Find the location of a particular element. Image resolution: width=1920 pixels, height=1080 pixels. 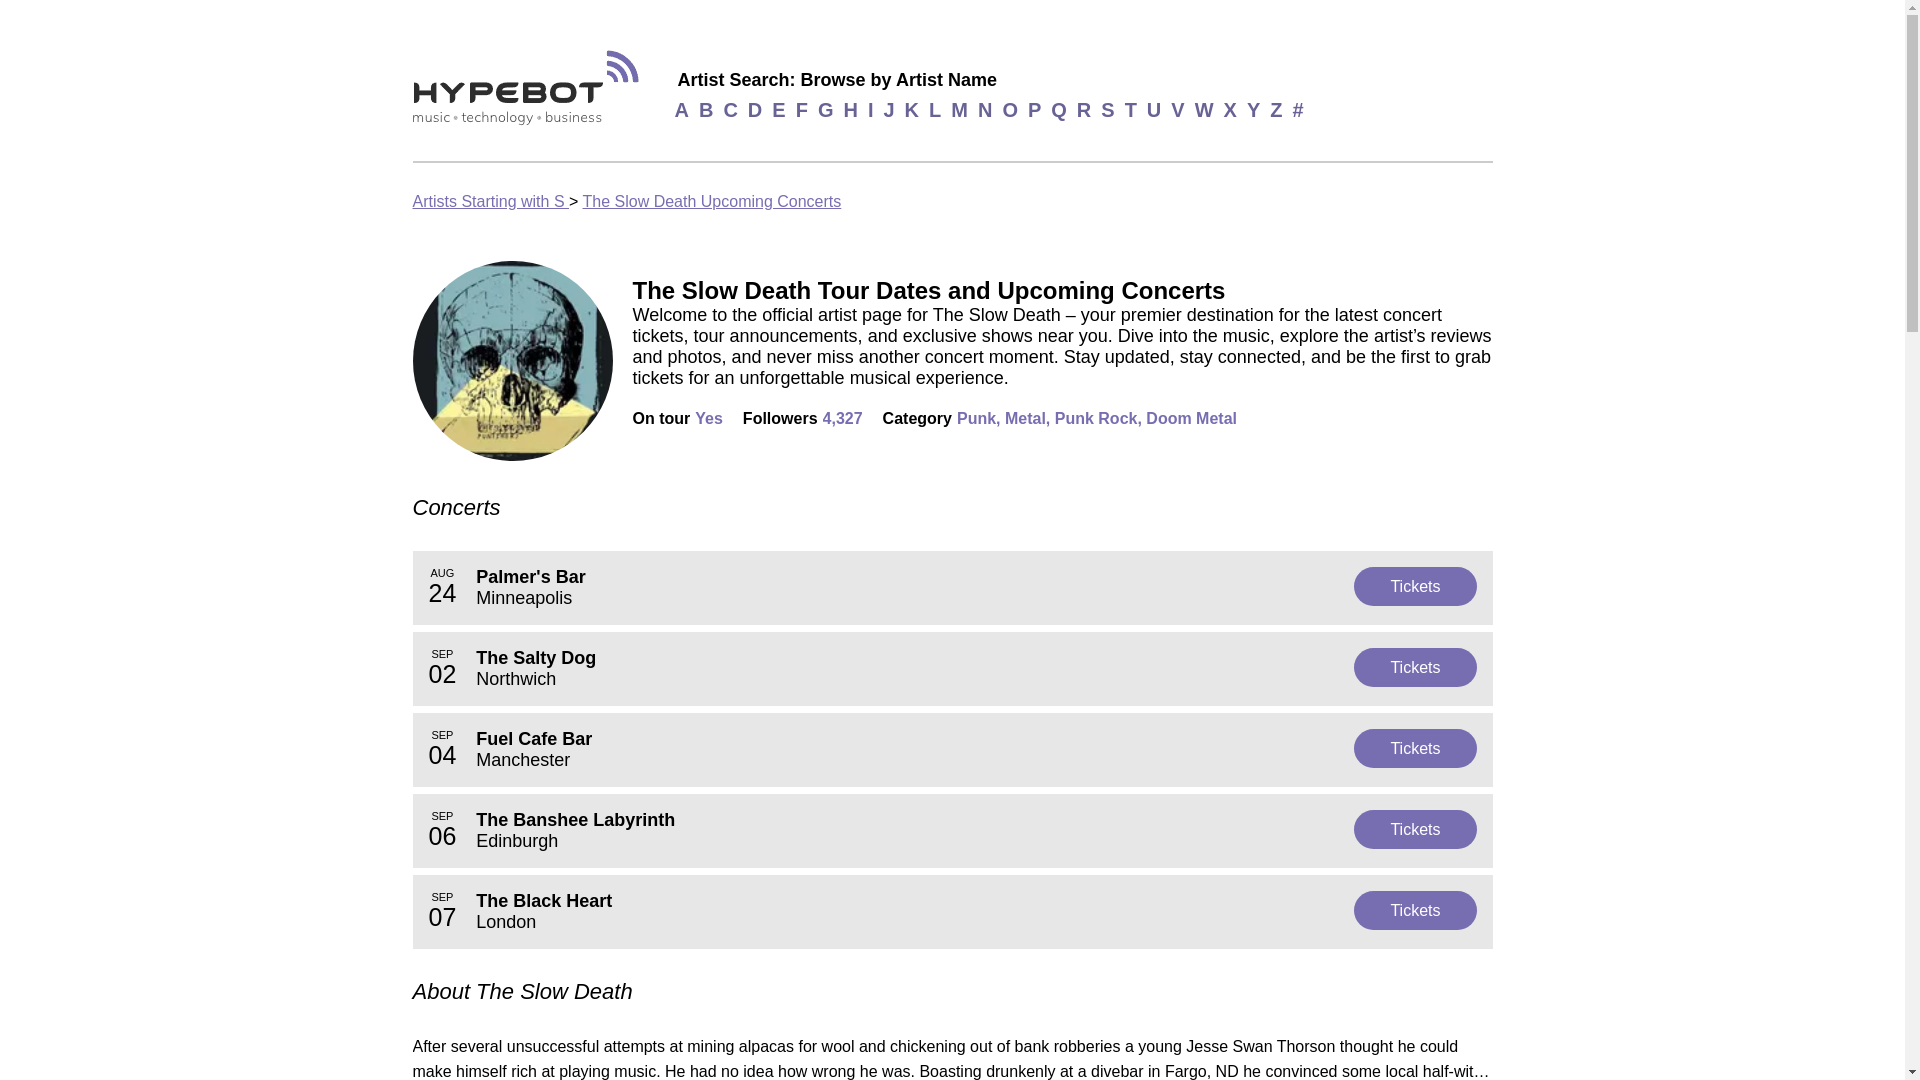

Artists Starting with S is located at coordinates (710, 201).